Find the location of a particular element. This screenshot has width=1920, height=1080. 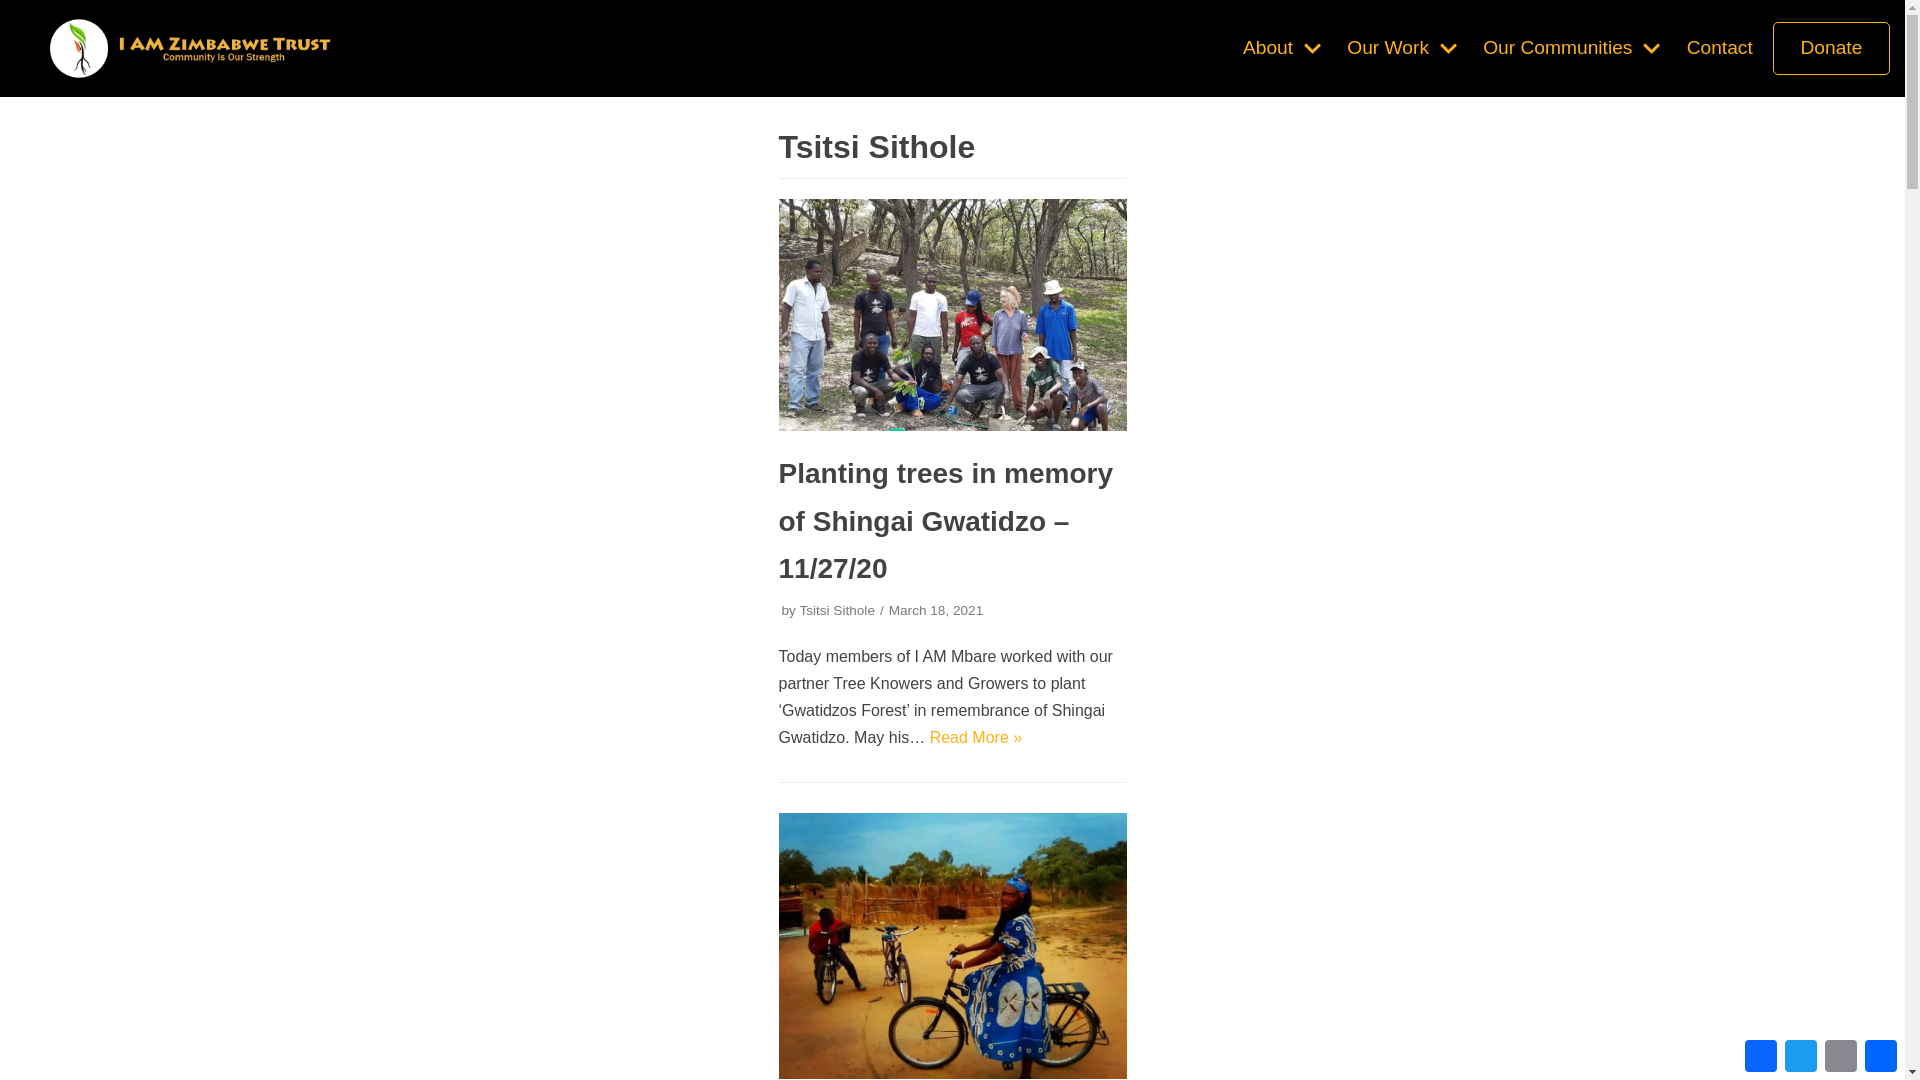

Our Work is located at coordinates (1405, 48).